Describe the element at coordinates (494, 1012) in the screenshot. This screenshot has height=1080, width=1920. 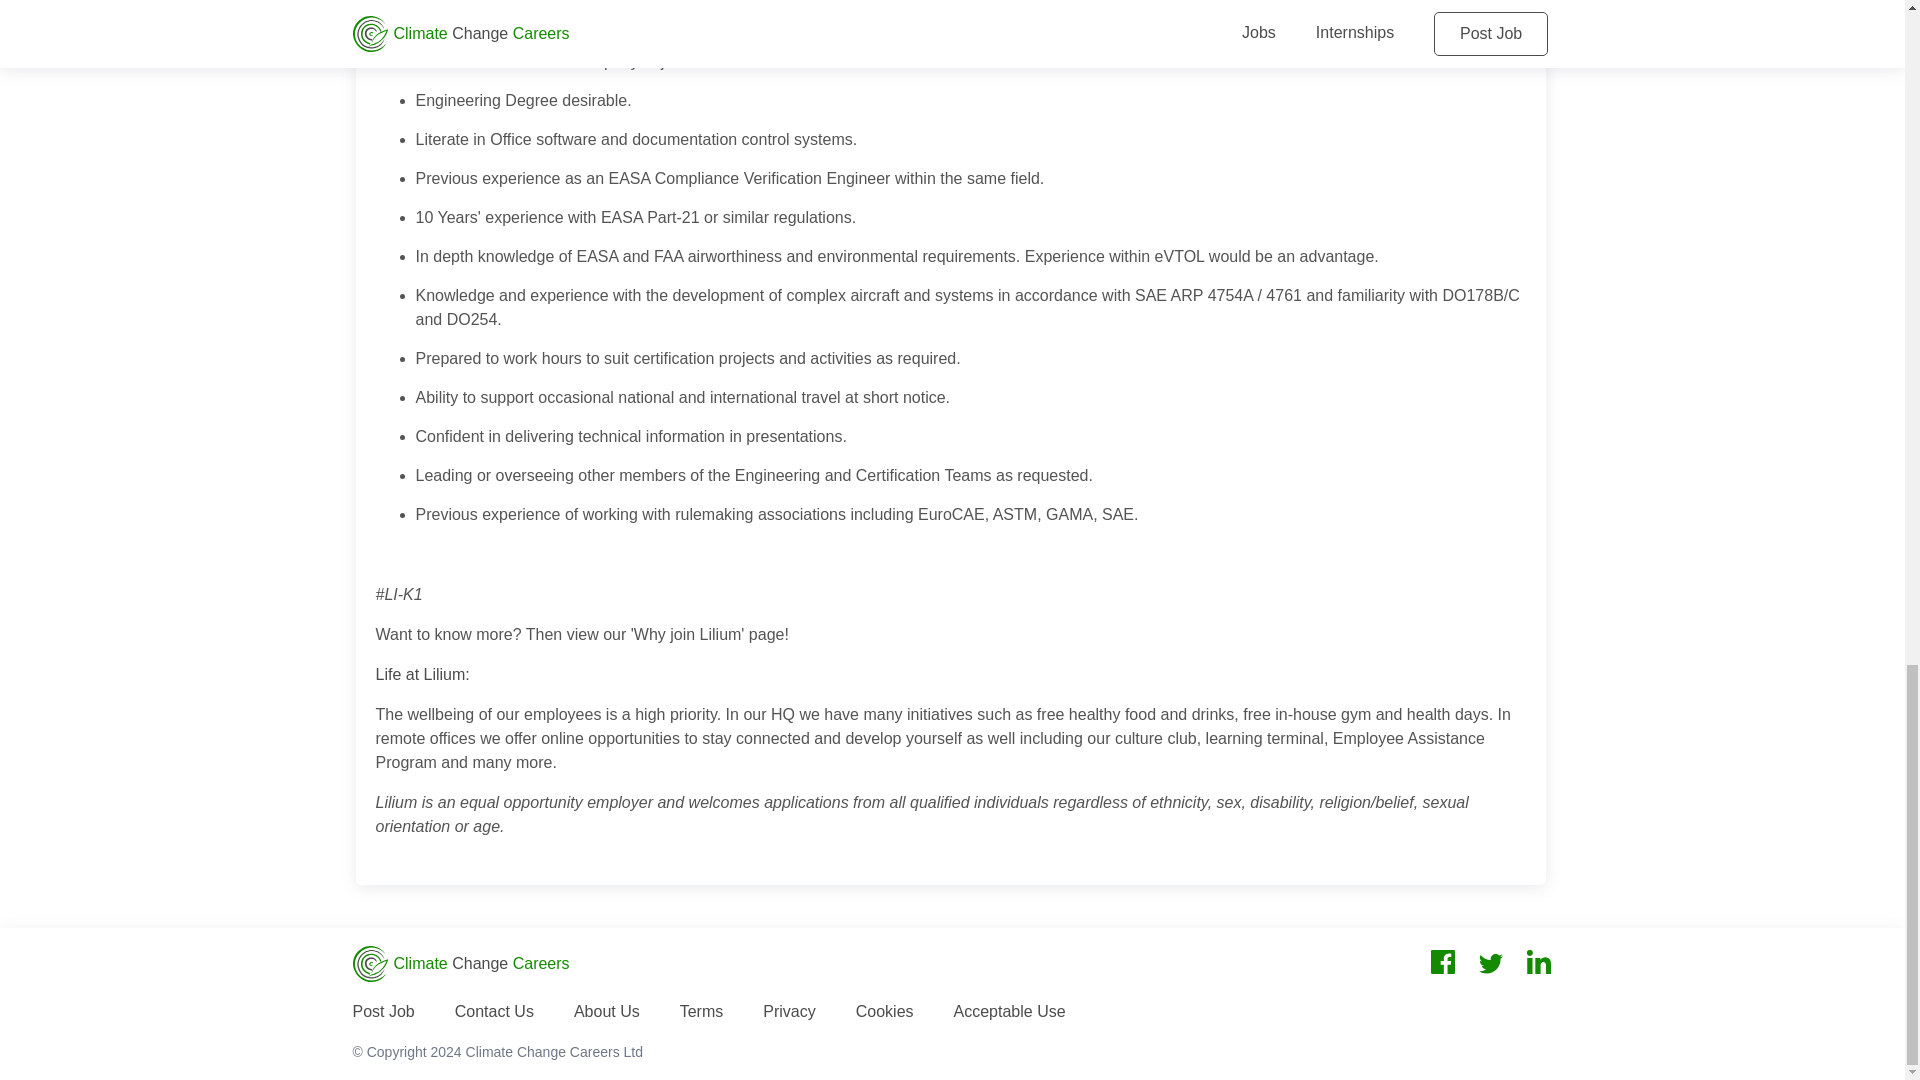
I see `Contact Us` at that location.